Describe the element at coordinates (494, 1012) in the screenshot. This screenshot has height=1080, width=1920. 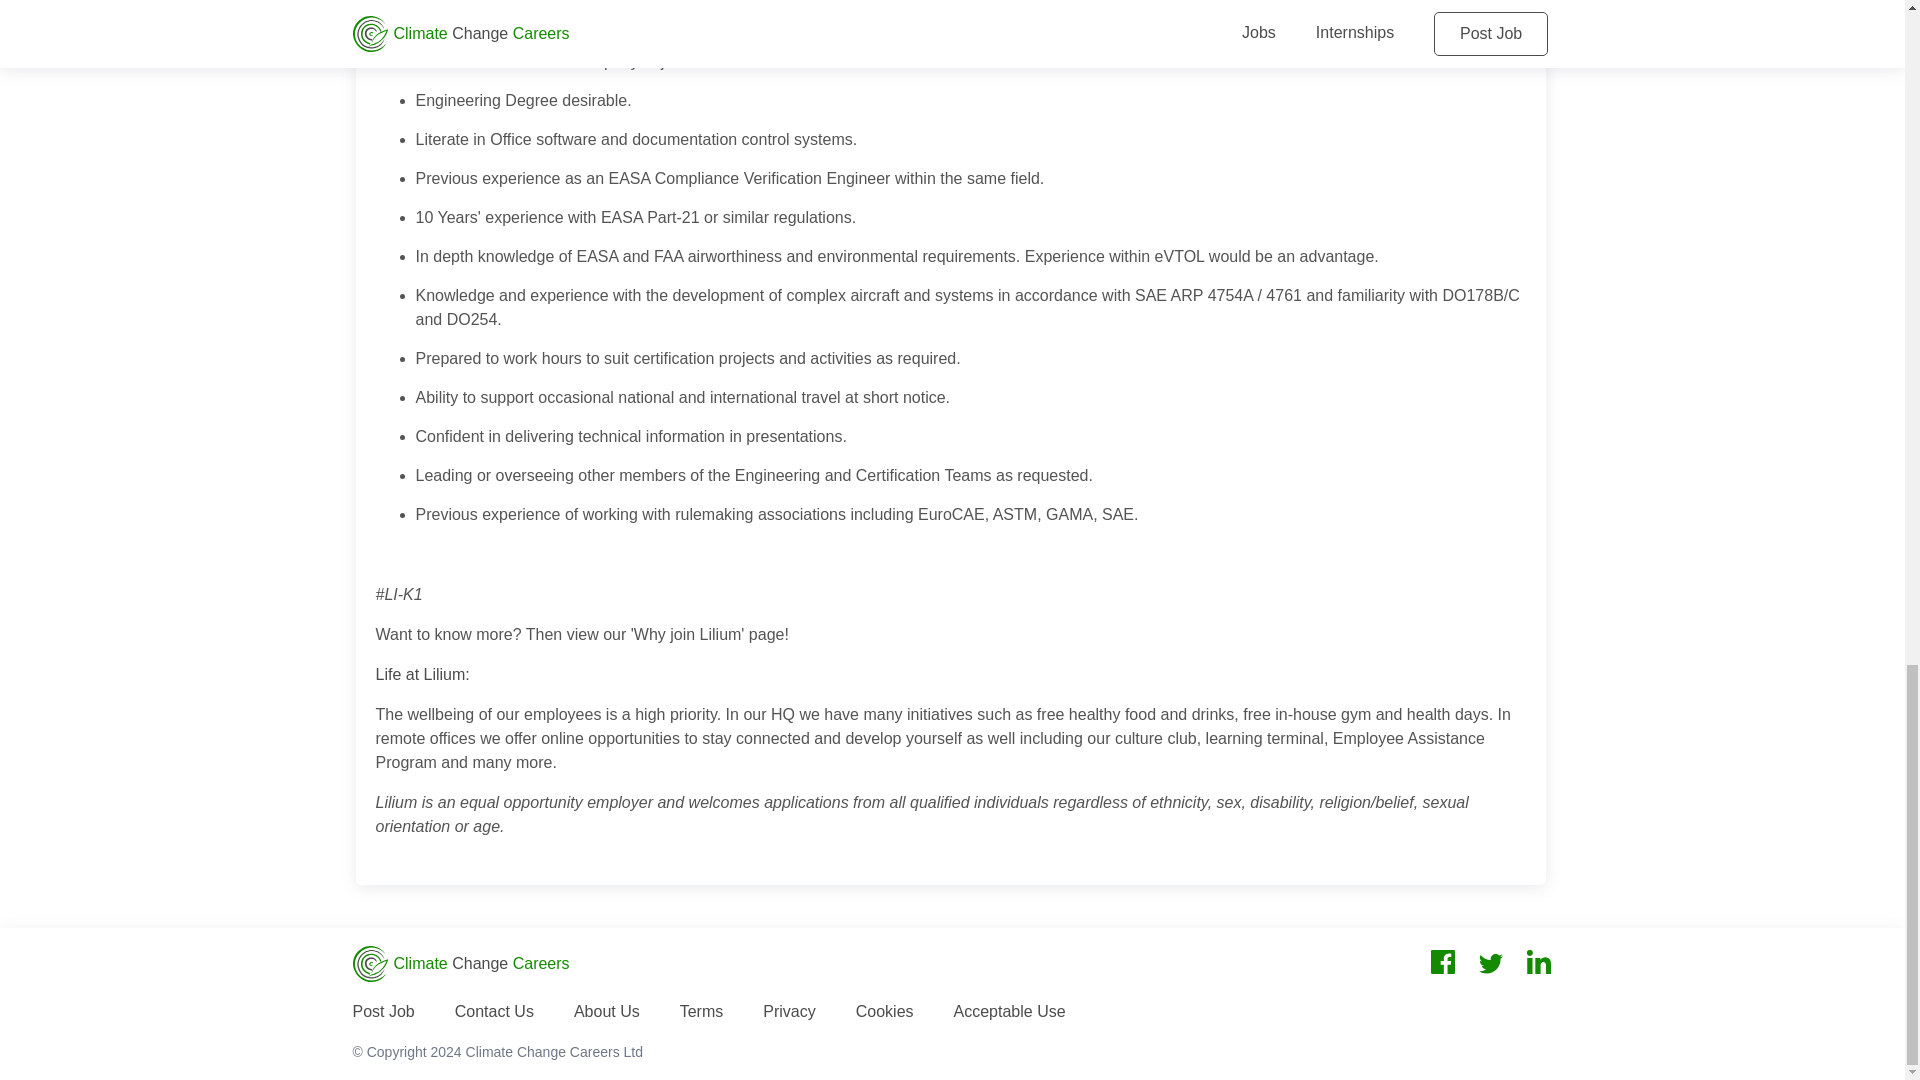
I see `Contact Us` at that location.